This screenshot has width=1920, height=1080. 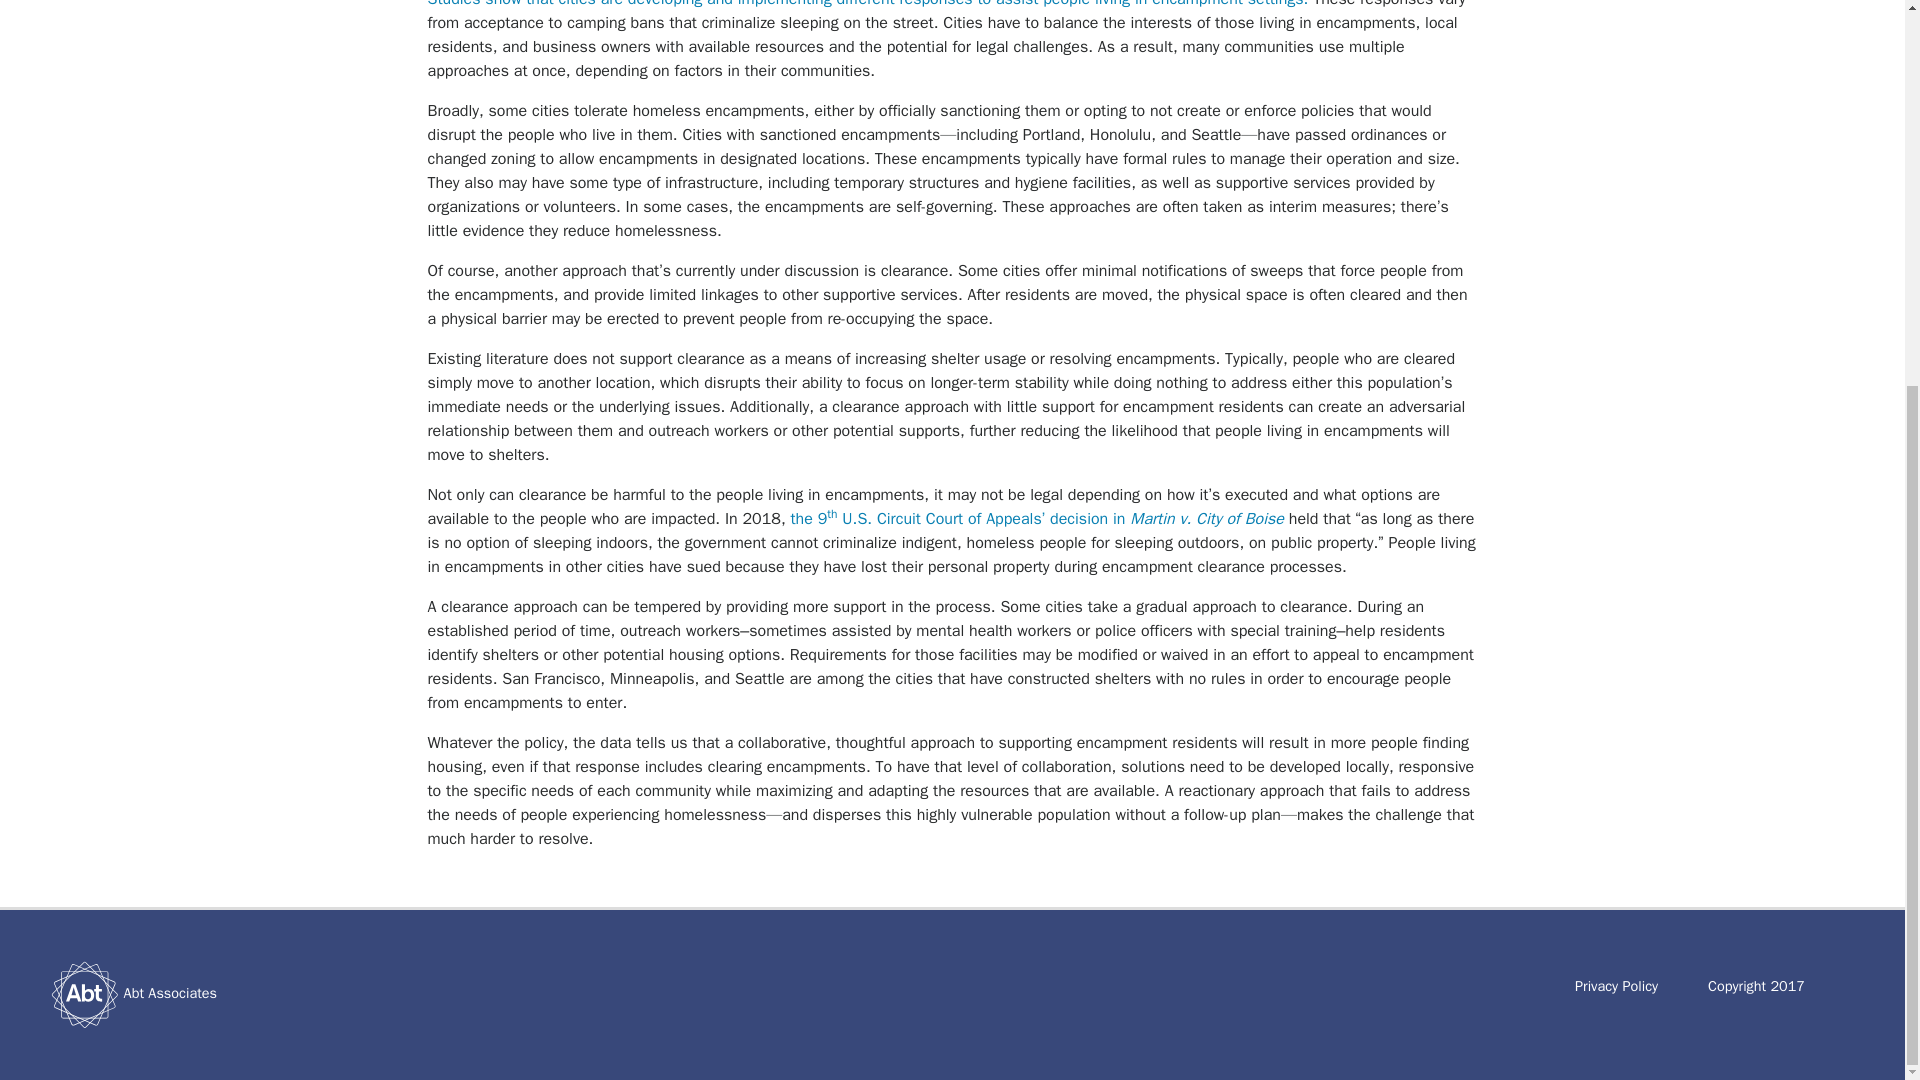 I want to click on Privacy Policy, so click(x=1616, y=986).